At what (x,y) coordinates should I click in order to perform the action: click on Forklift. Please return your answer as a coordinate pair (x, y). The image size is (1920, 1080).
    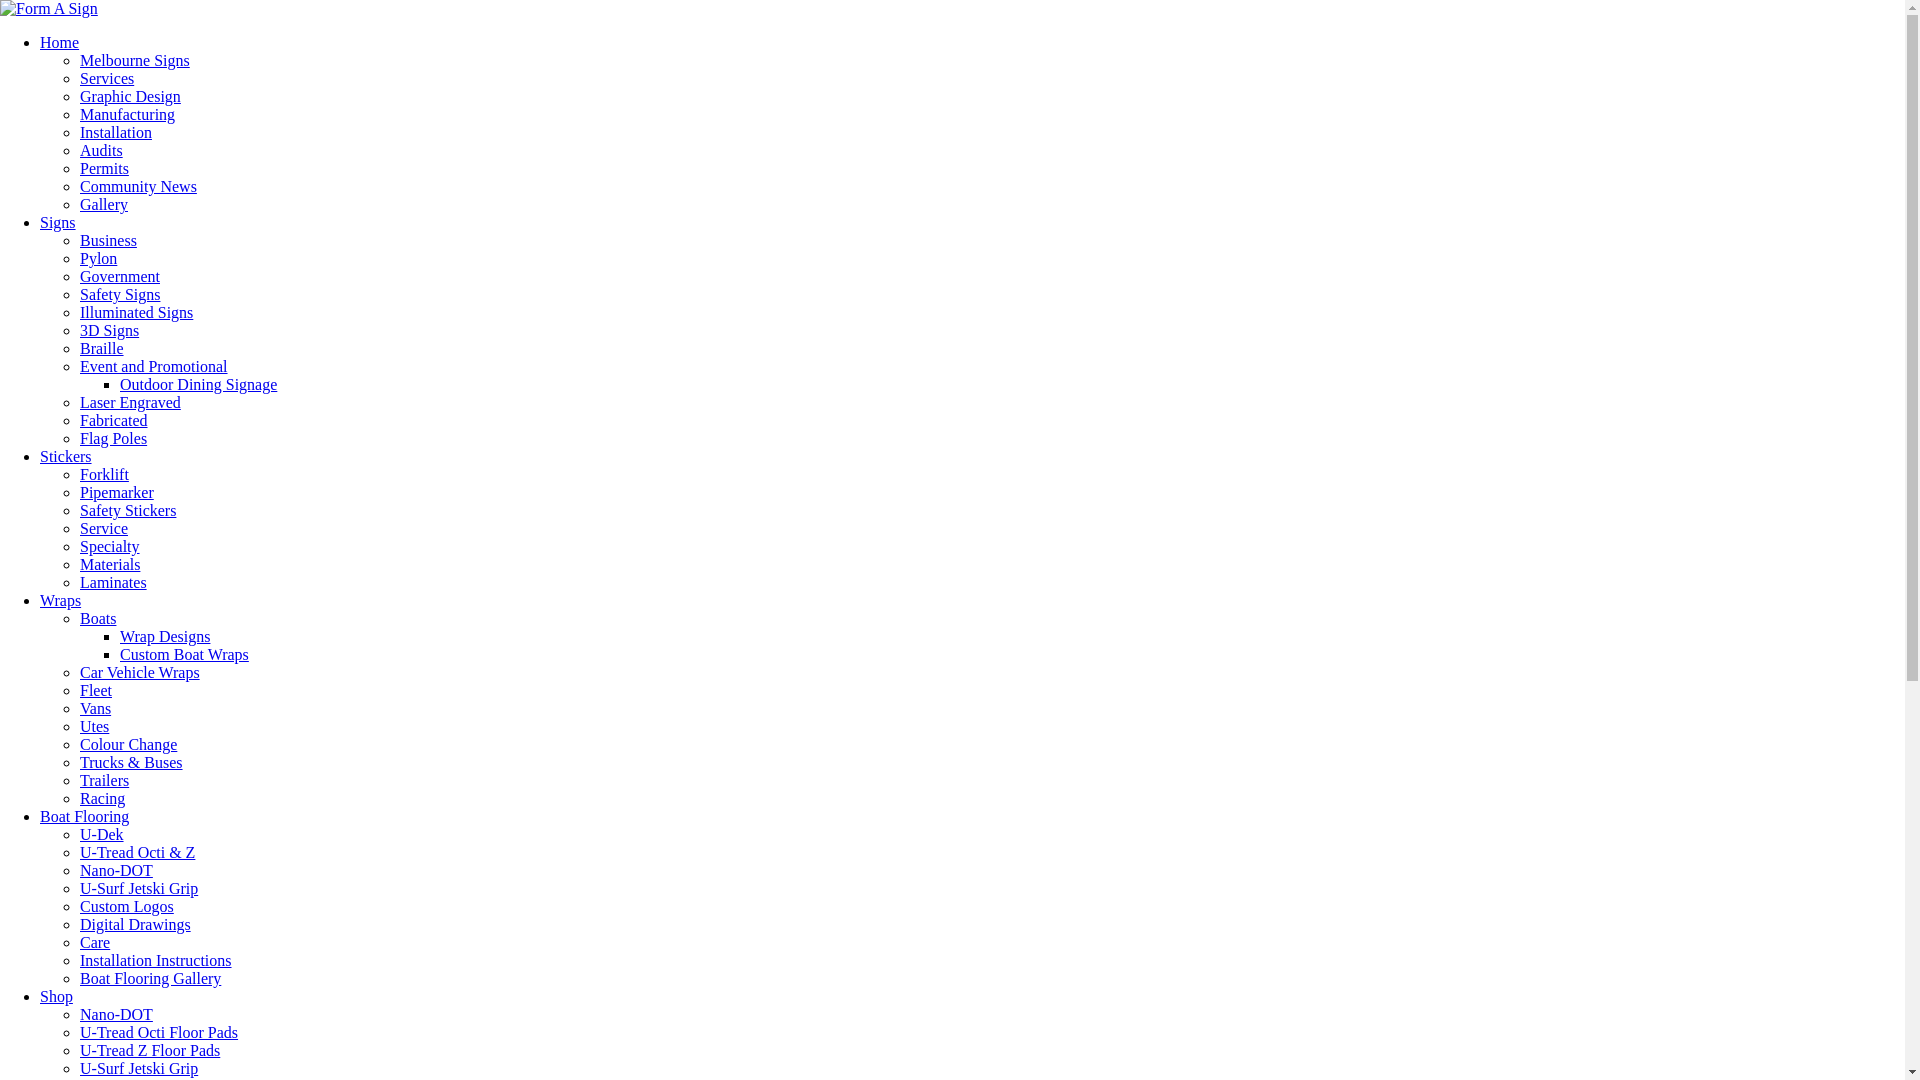
    Looking at the image, I should click on (104, 474).